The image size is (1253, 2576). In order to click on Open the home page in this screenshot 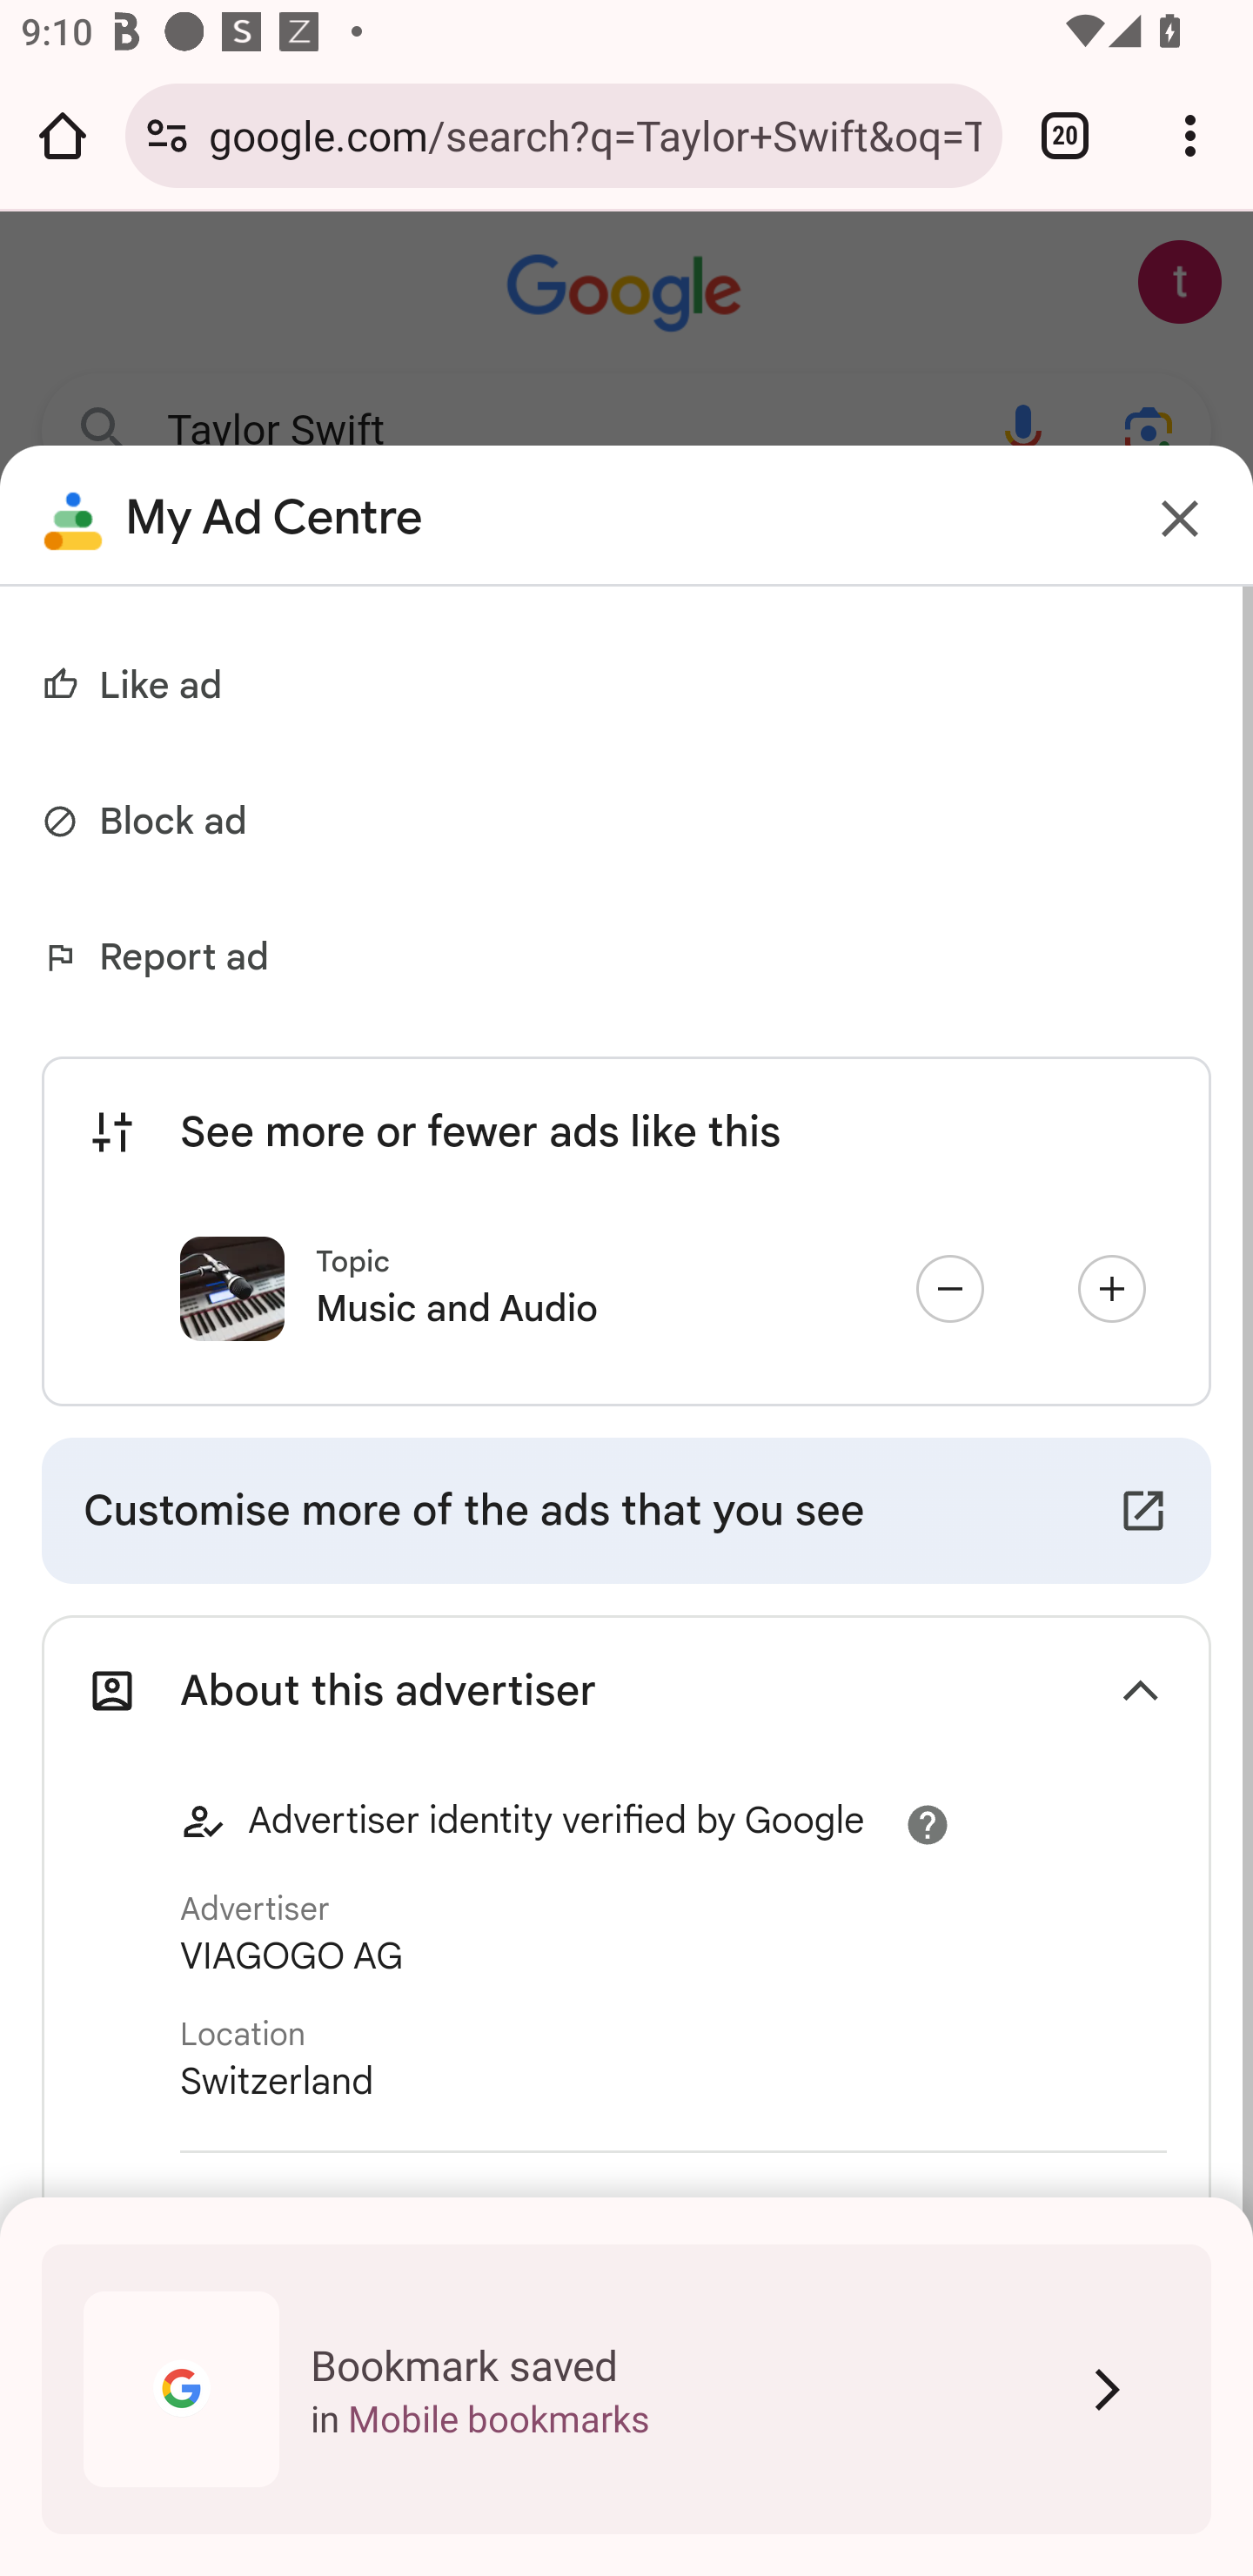, I will do `click(63, 135)`.